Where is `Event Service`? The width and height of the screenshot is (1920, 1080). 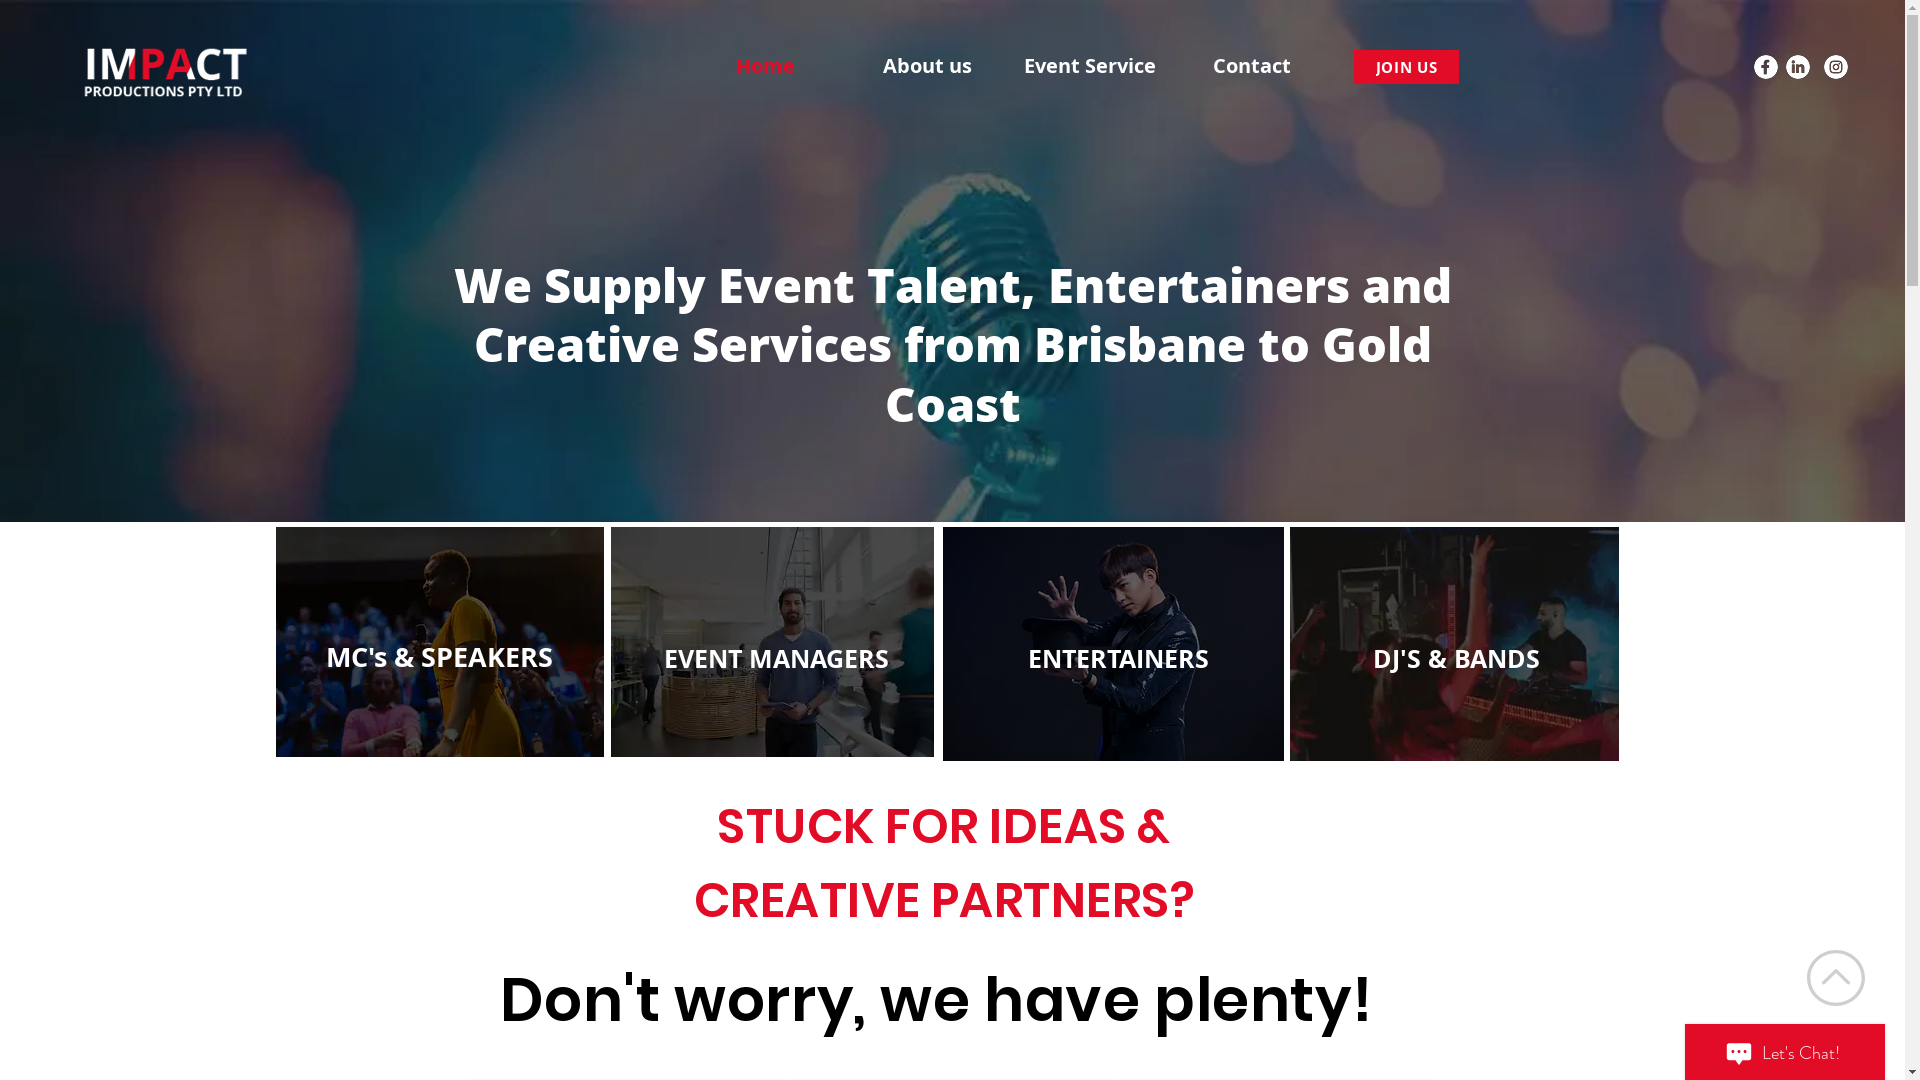 Event Service is located at coordinates (1090, 66).